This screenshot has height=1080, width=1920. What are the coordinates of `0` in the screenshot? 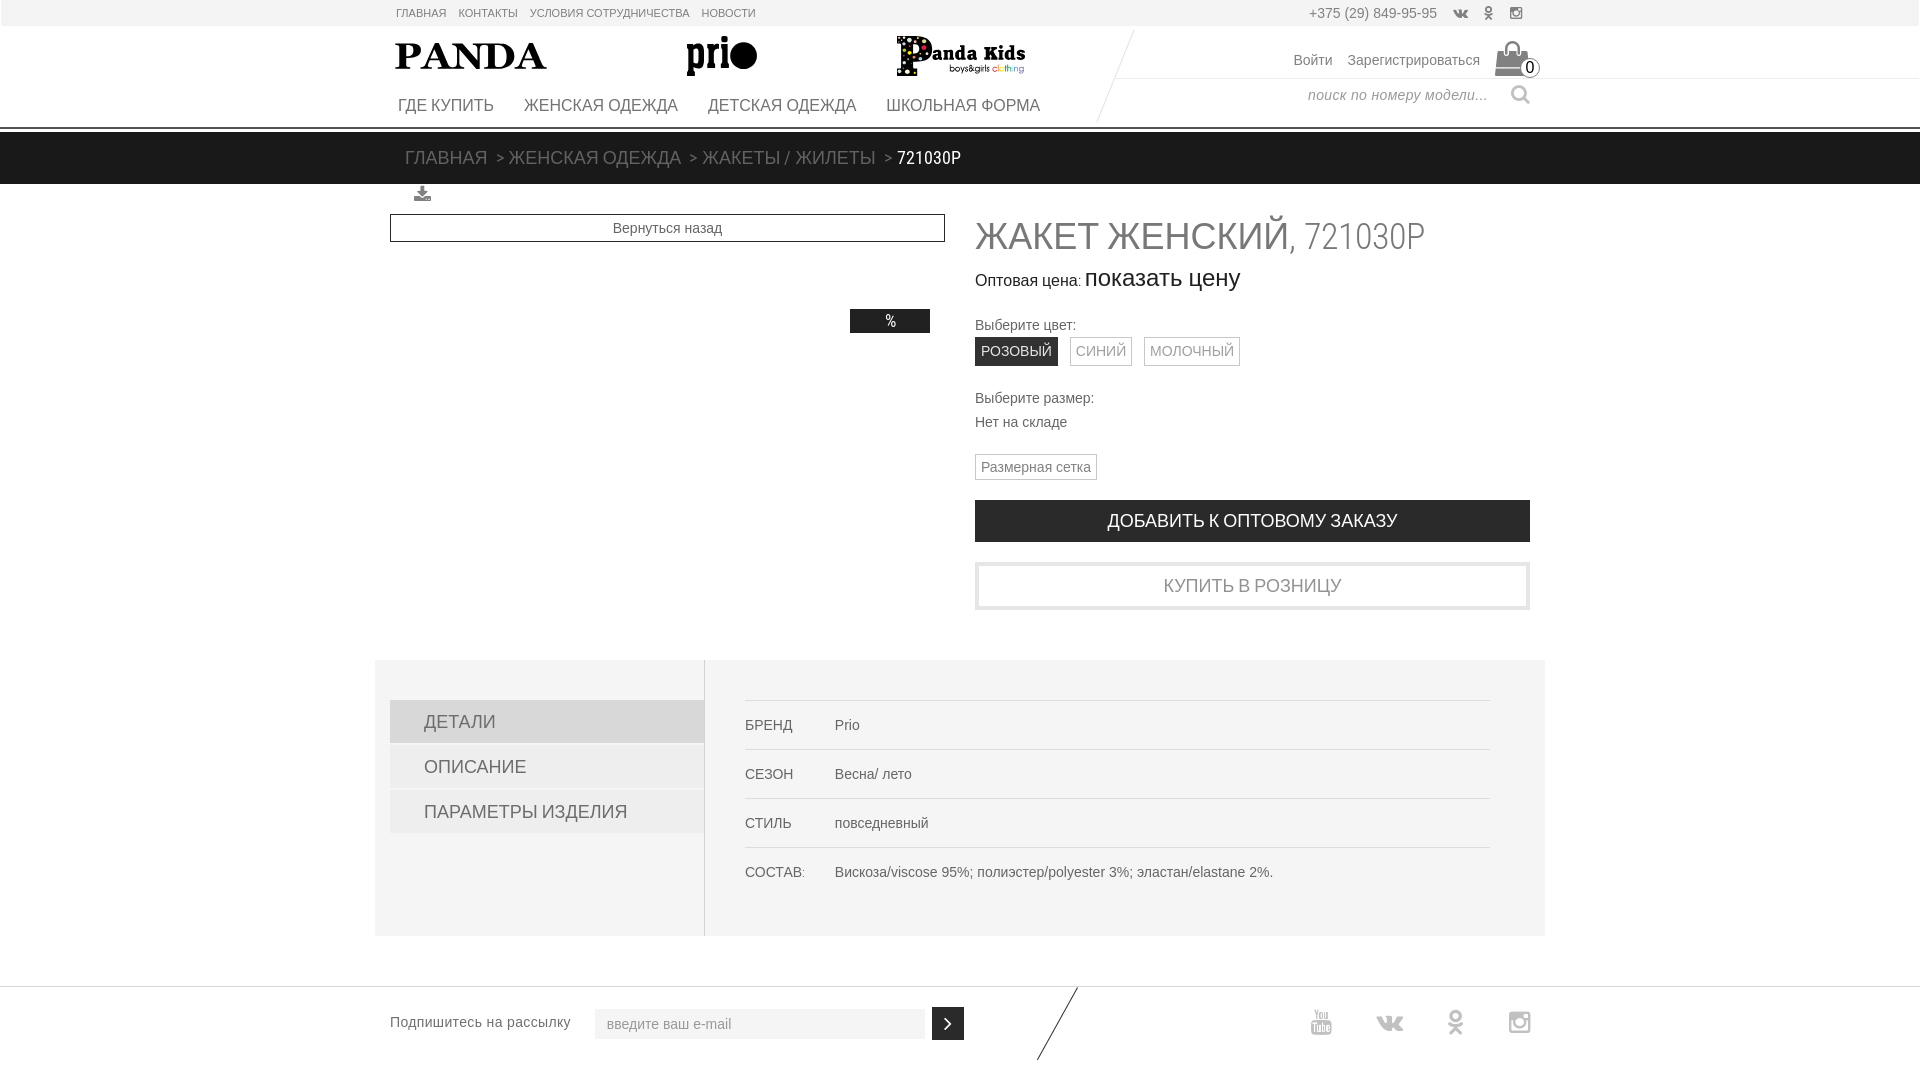 It's located at (1512, 58).